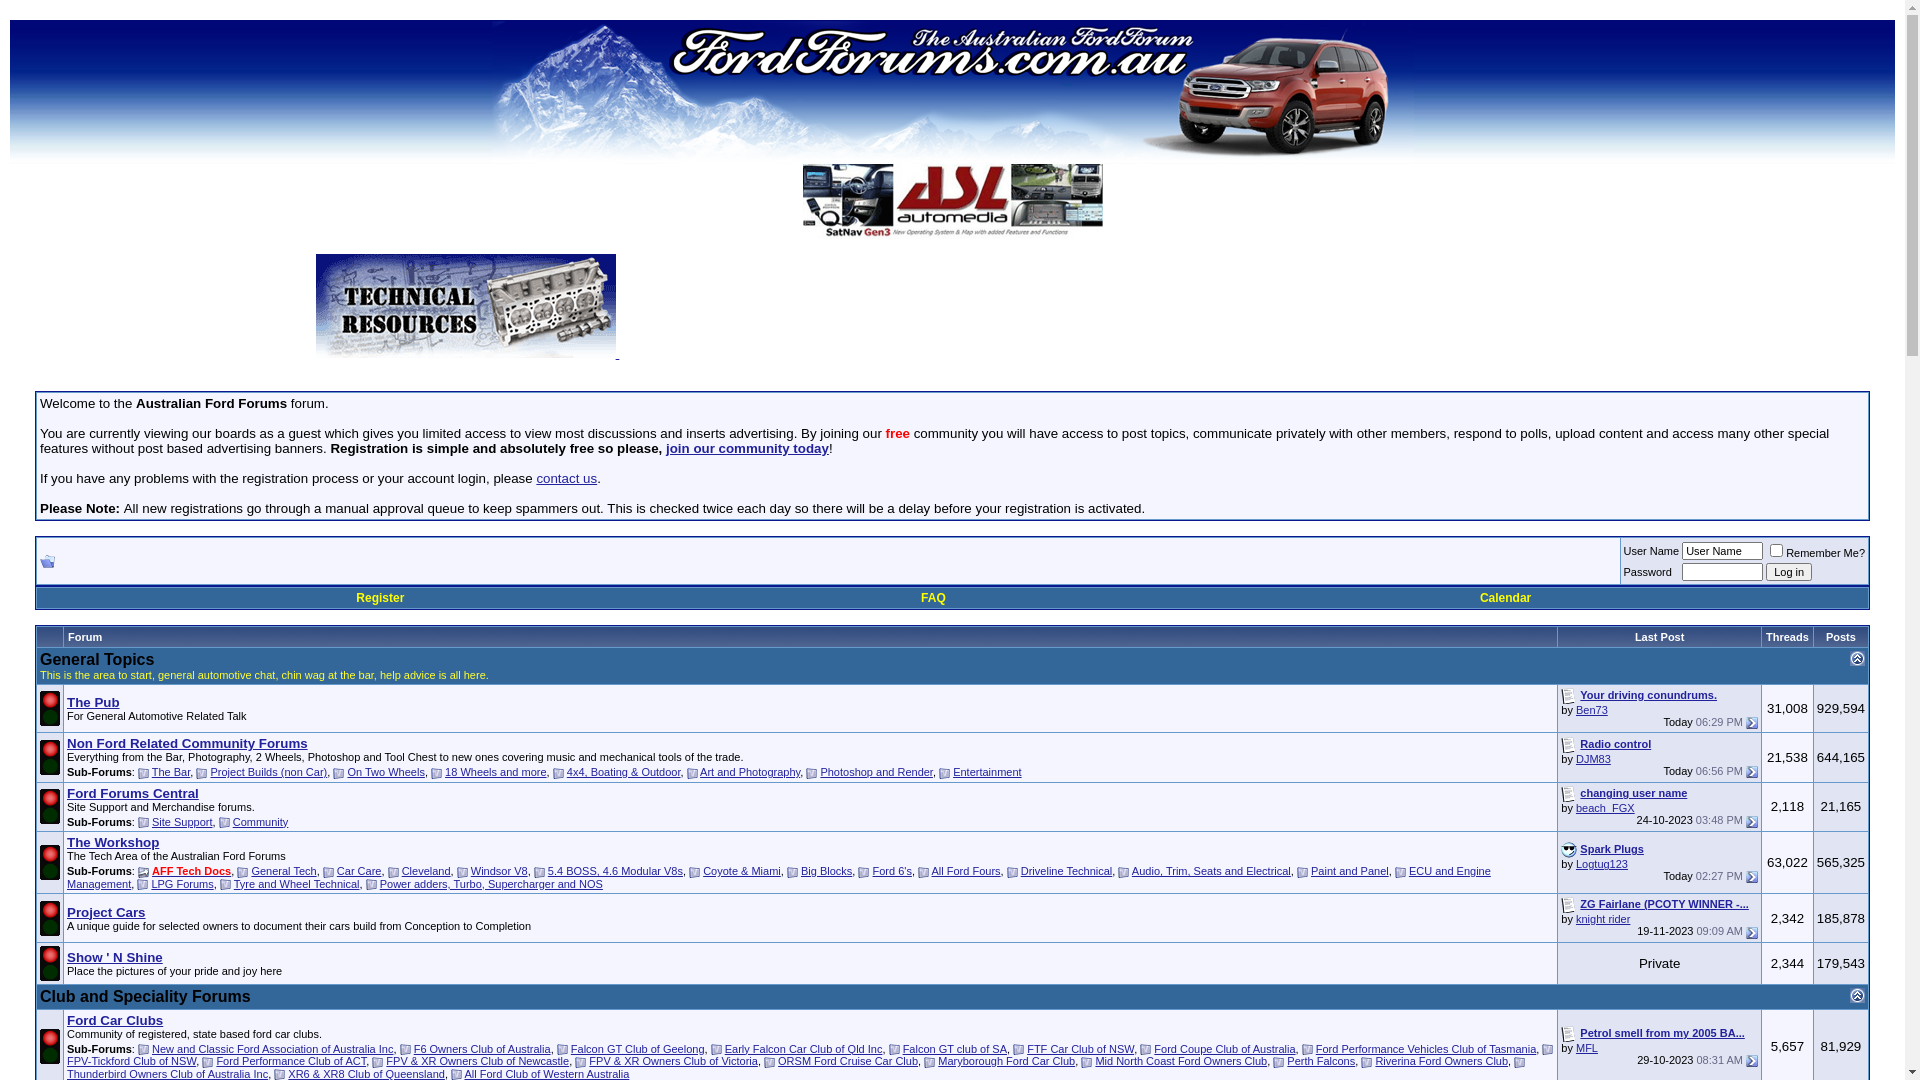 This screenshot has height=1080, width=1920. I want to click on Windsor V8, so click(500, 871).